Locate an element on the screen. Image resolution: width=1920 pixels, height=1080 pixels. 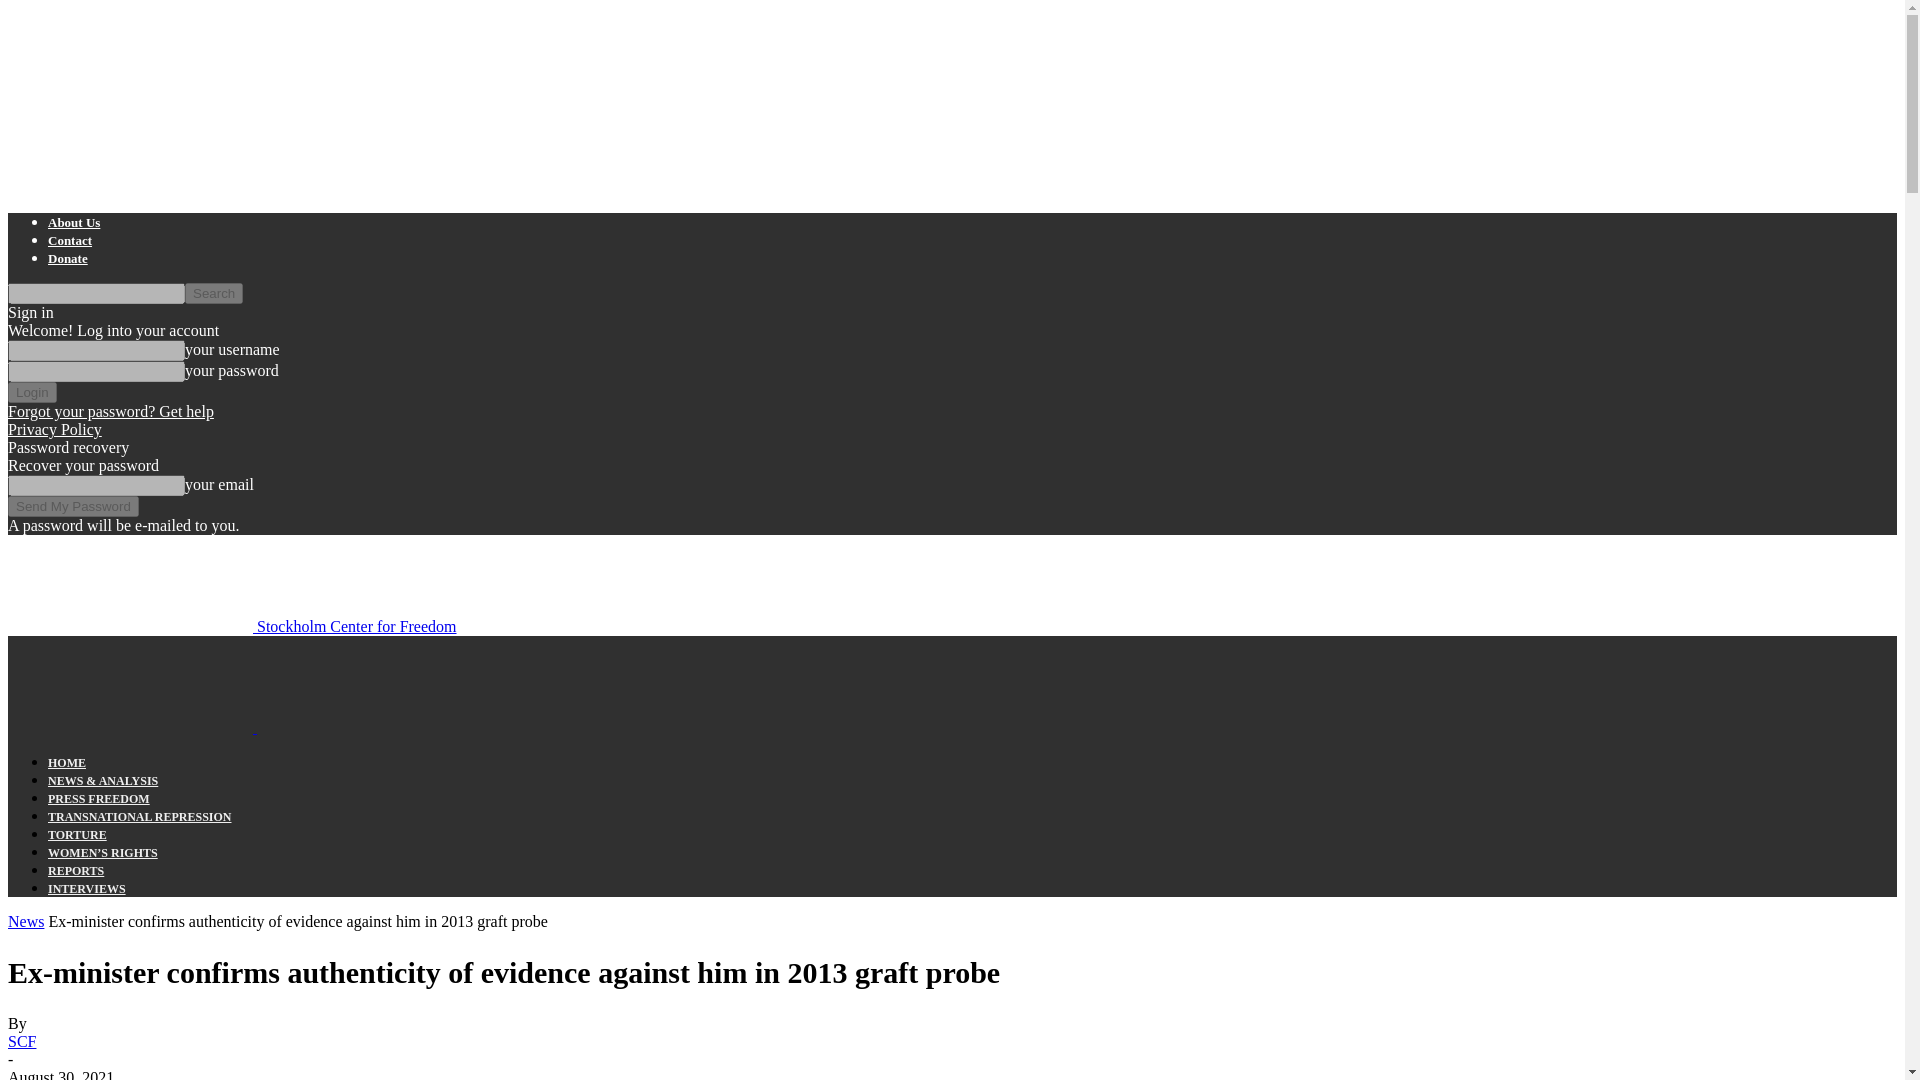
View all posts in News is located at coordinates (26, 920).